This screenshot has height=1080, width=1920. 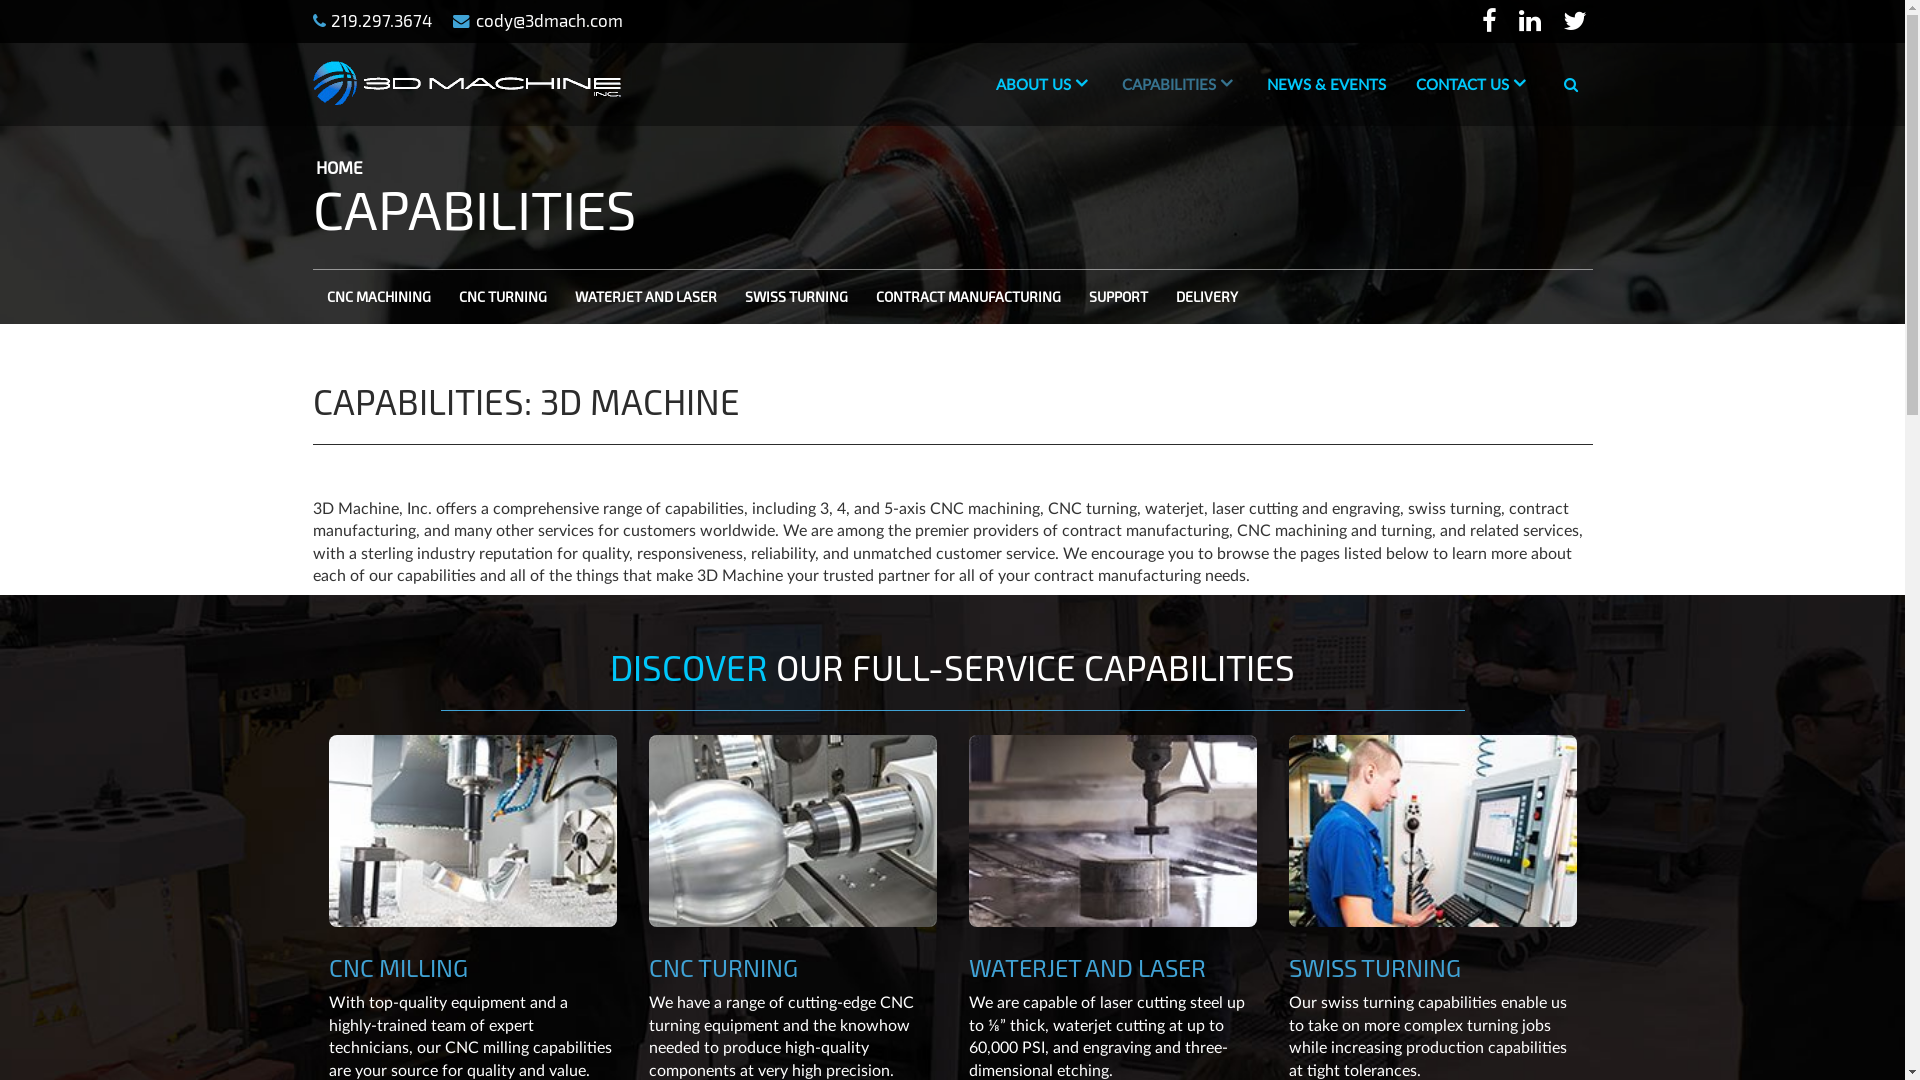 What do you see at coordinates (1178, 84) in the screenshot?
I see `CAPABILITIES` at bounding box center [1178, 84].